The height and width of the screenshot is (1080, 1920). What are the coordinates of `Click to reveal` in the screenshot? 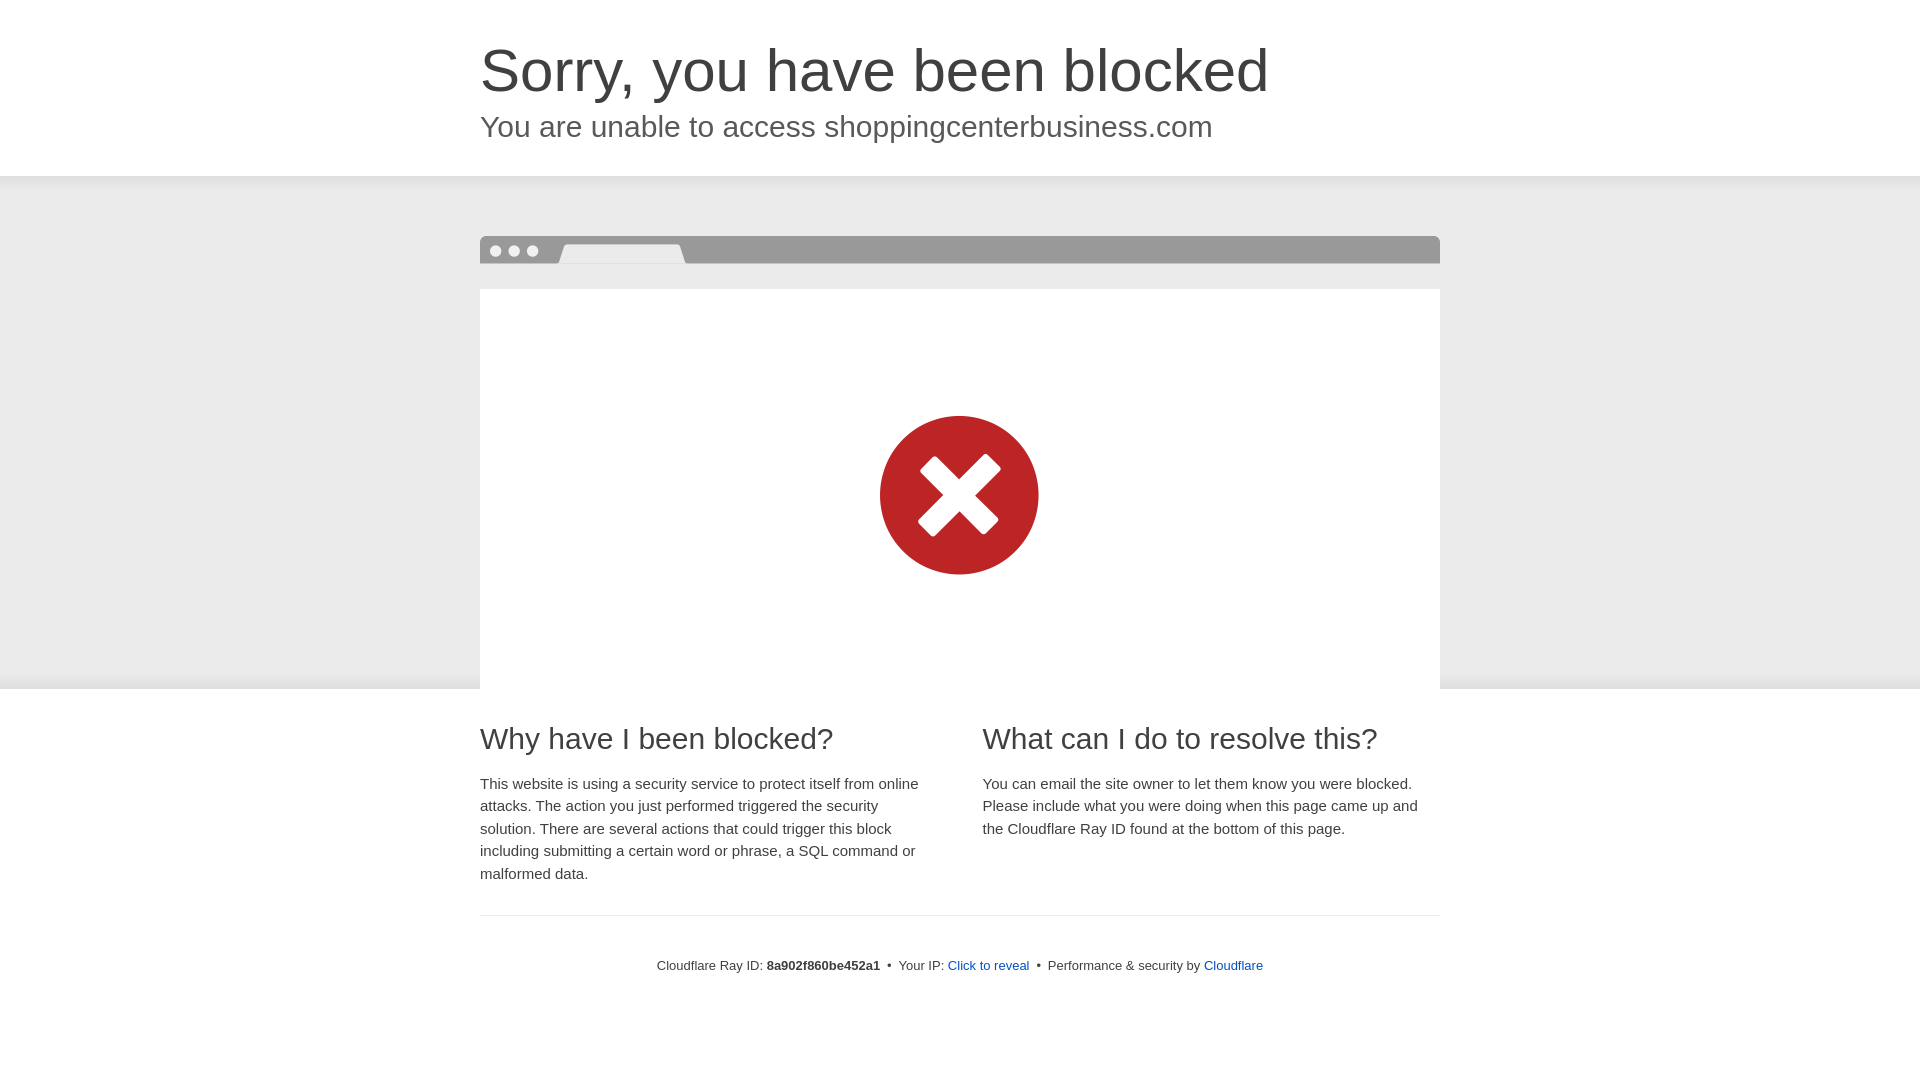 It's located at (988, 966).